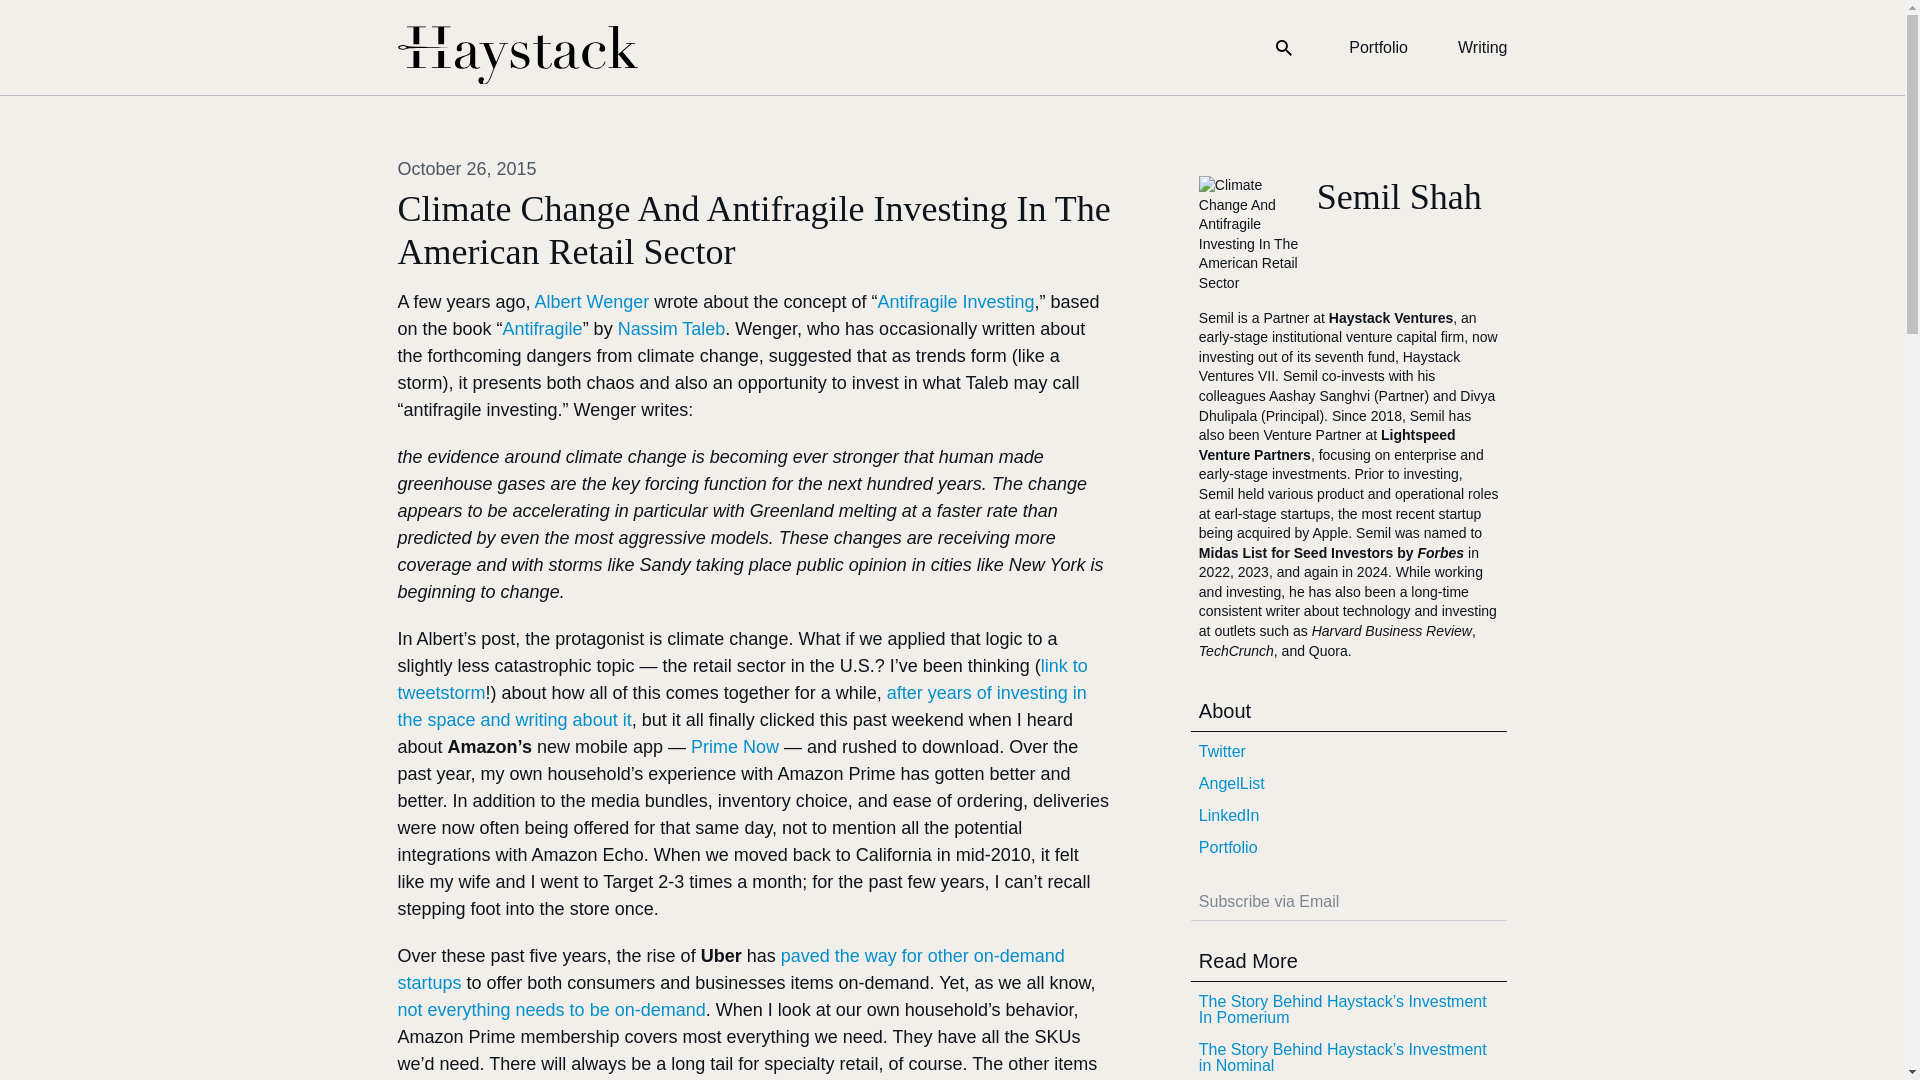 The image size is (1920, 1080). I want to click on link to tweetstorm, so click(742, 679).